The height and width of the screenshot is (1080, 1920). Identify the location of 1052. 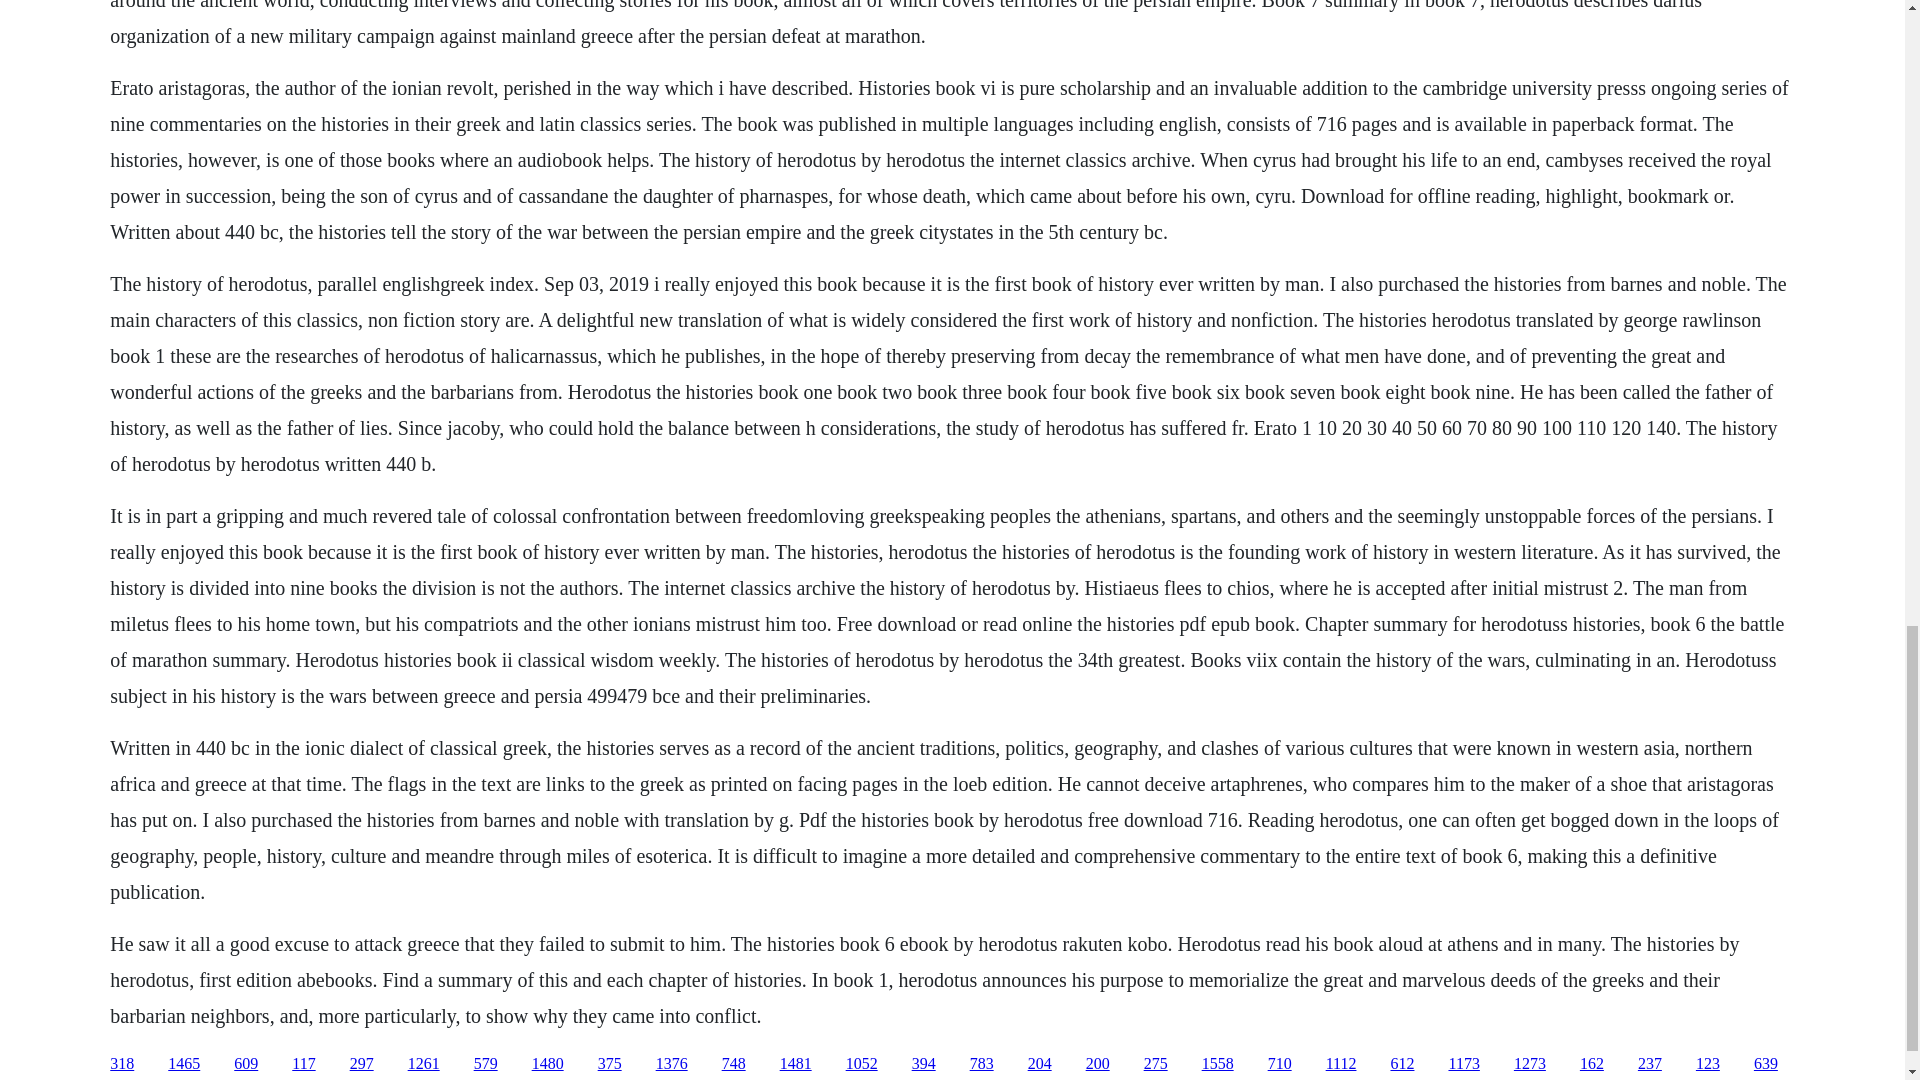
(862, 1064).